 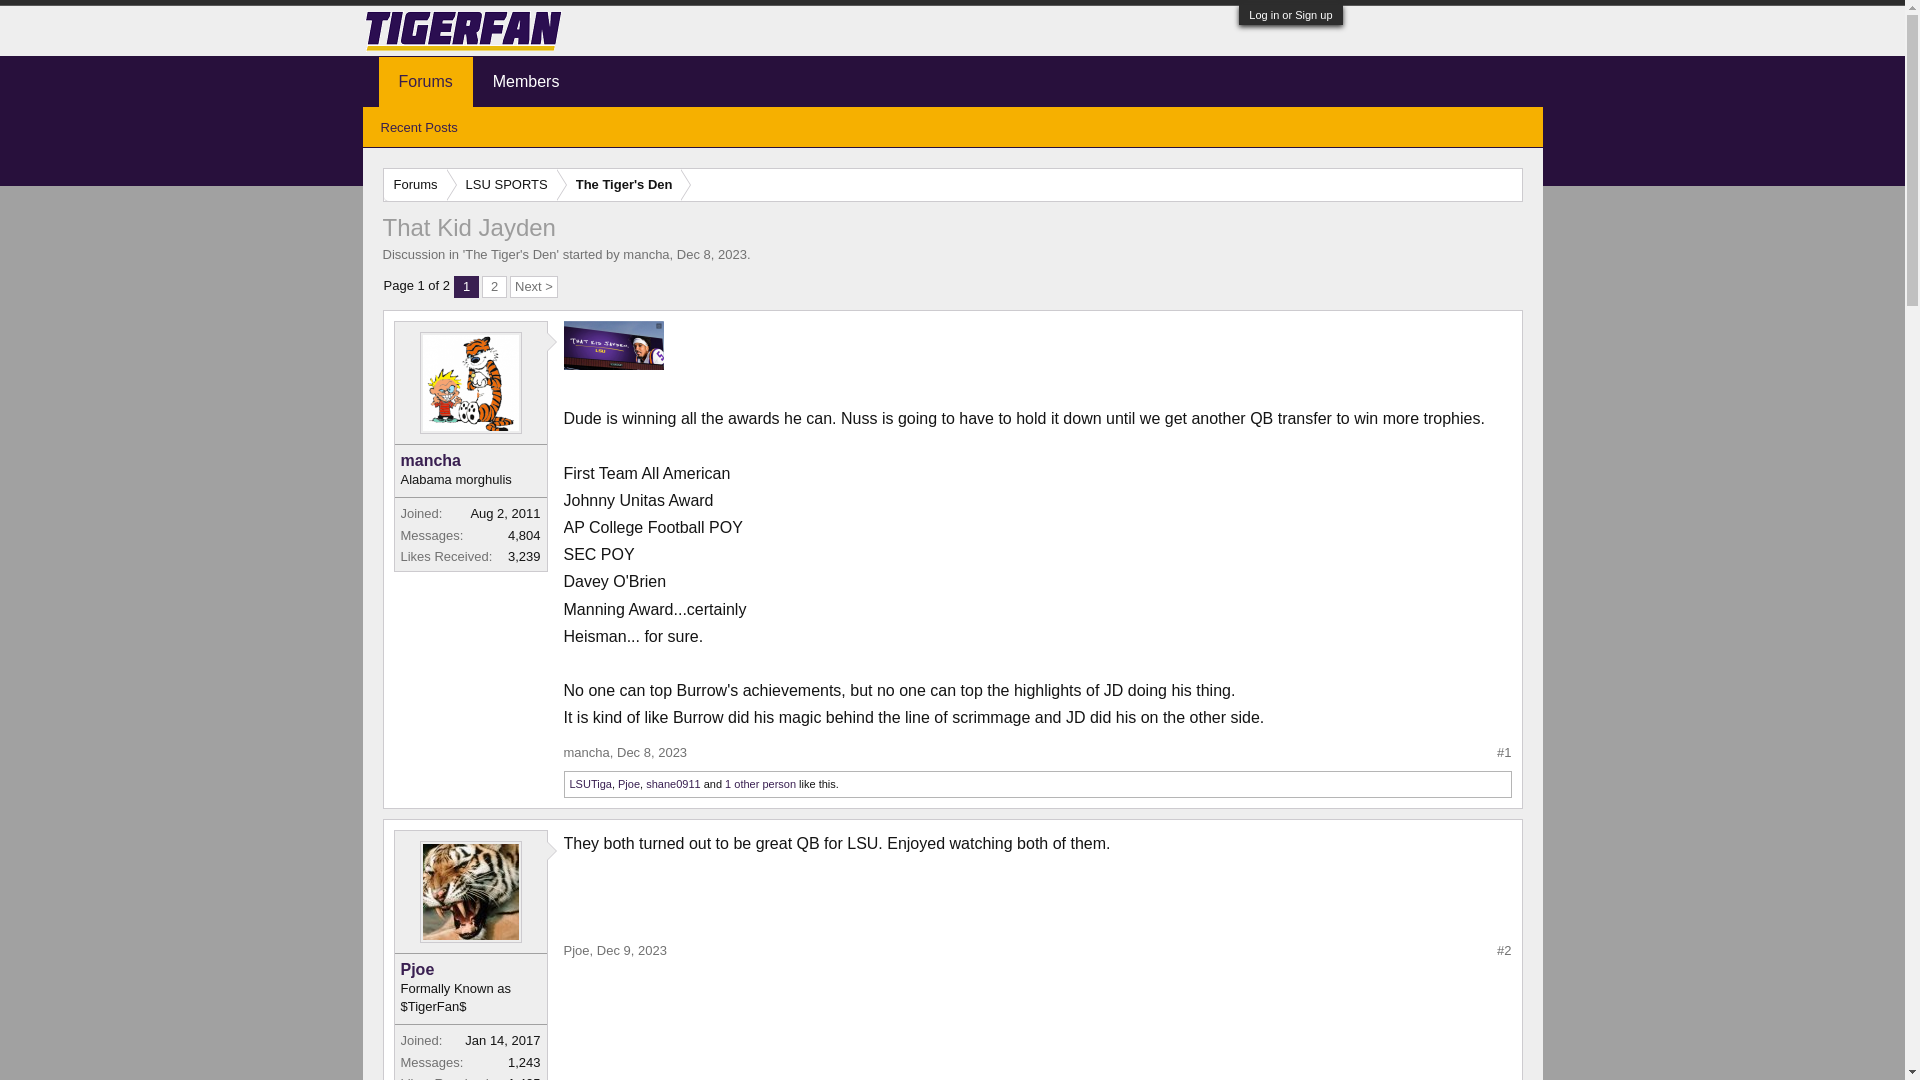 I want to click on LSU SPORTS, so click(x=502, y=184).